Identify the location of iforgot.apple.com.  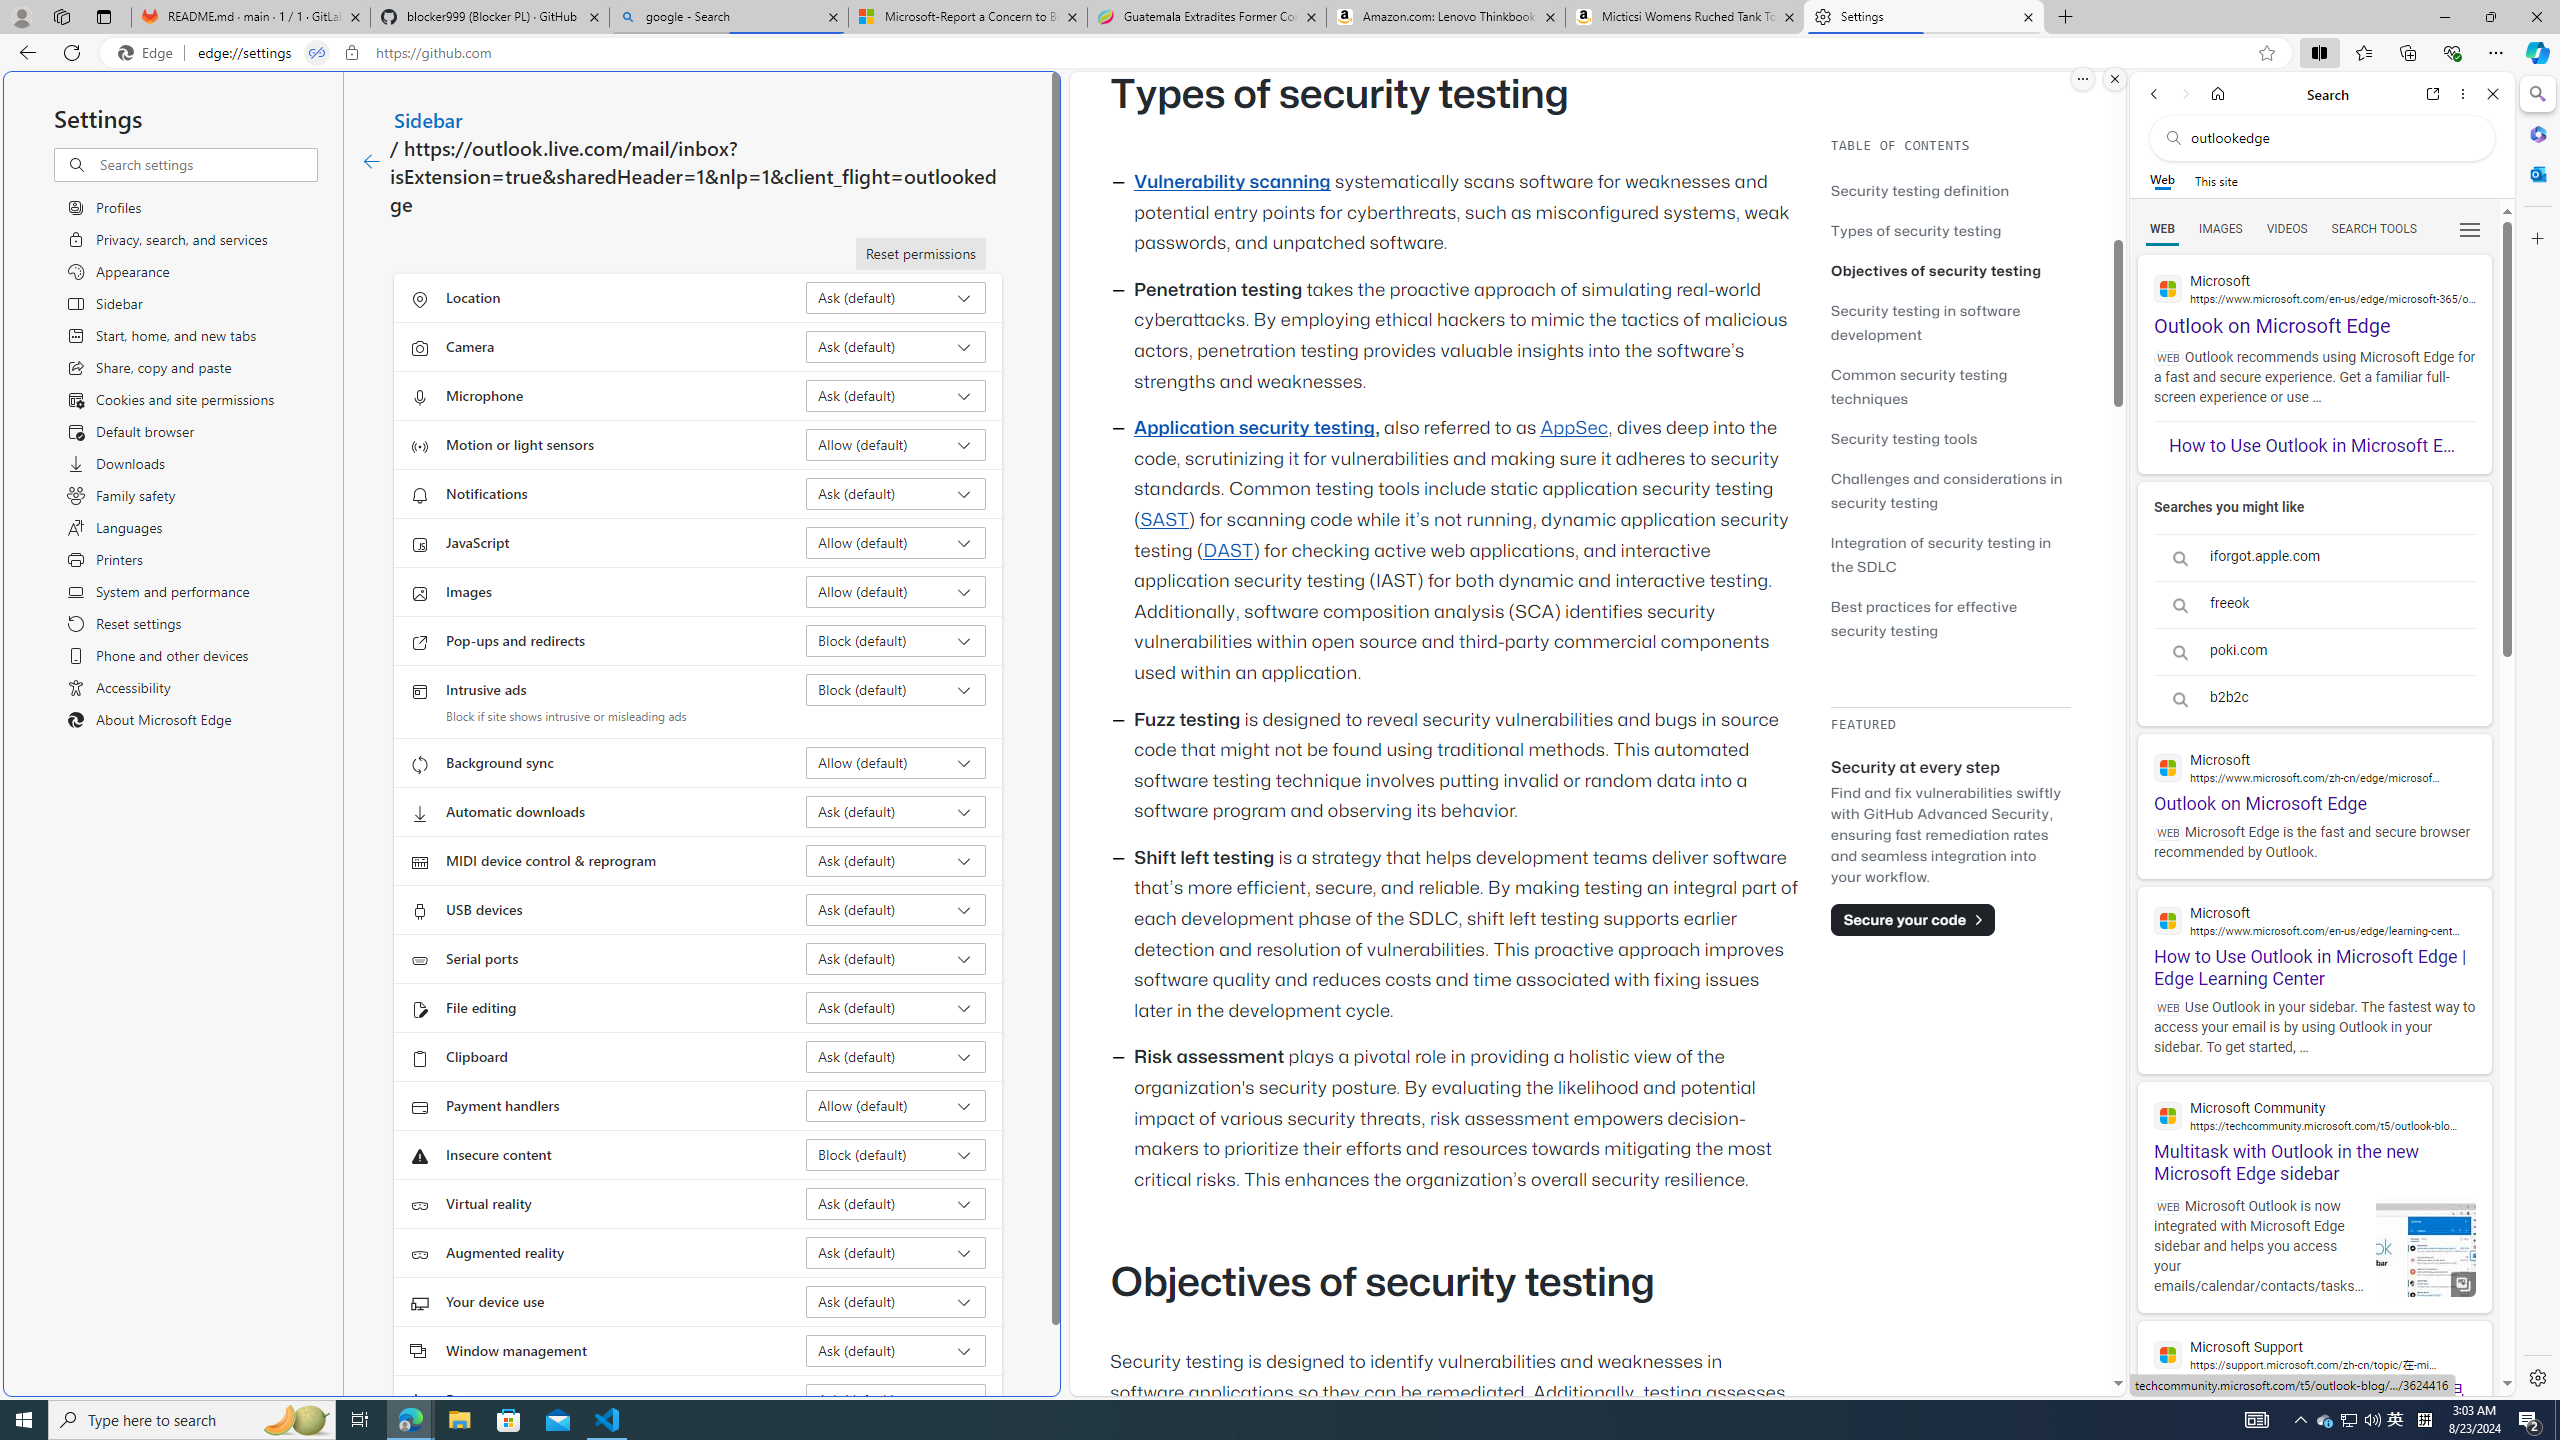
(2314, 557).